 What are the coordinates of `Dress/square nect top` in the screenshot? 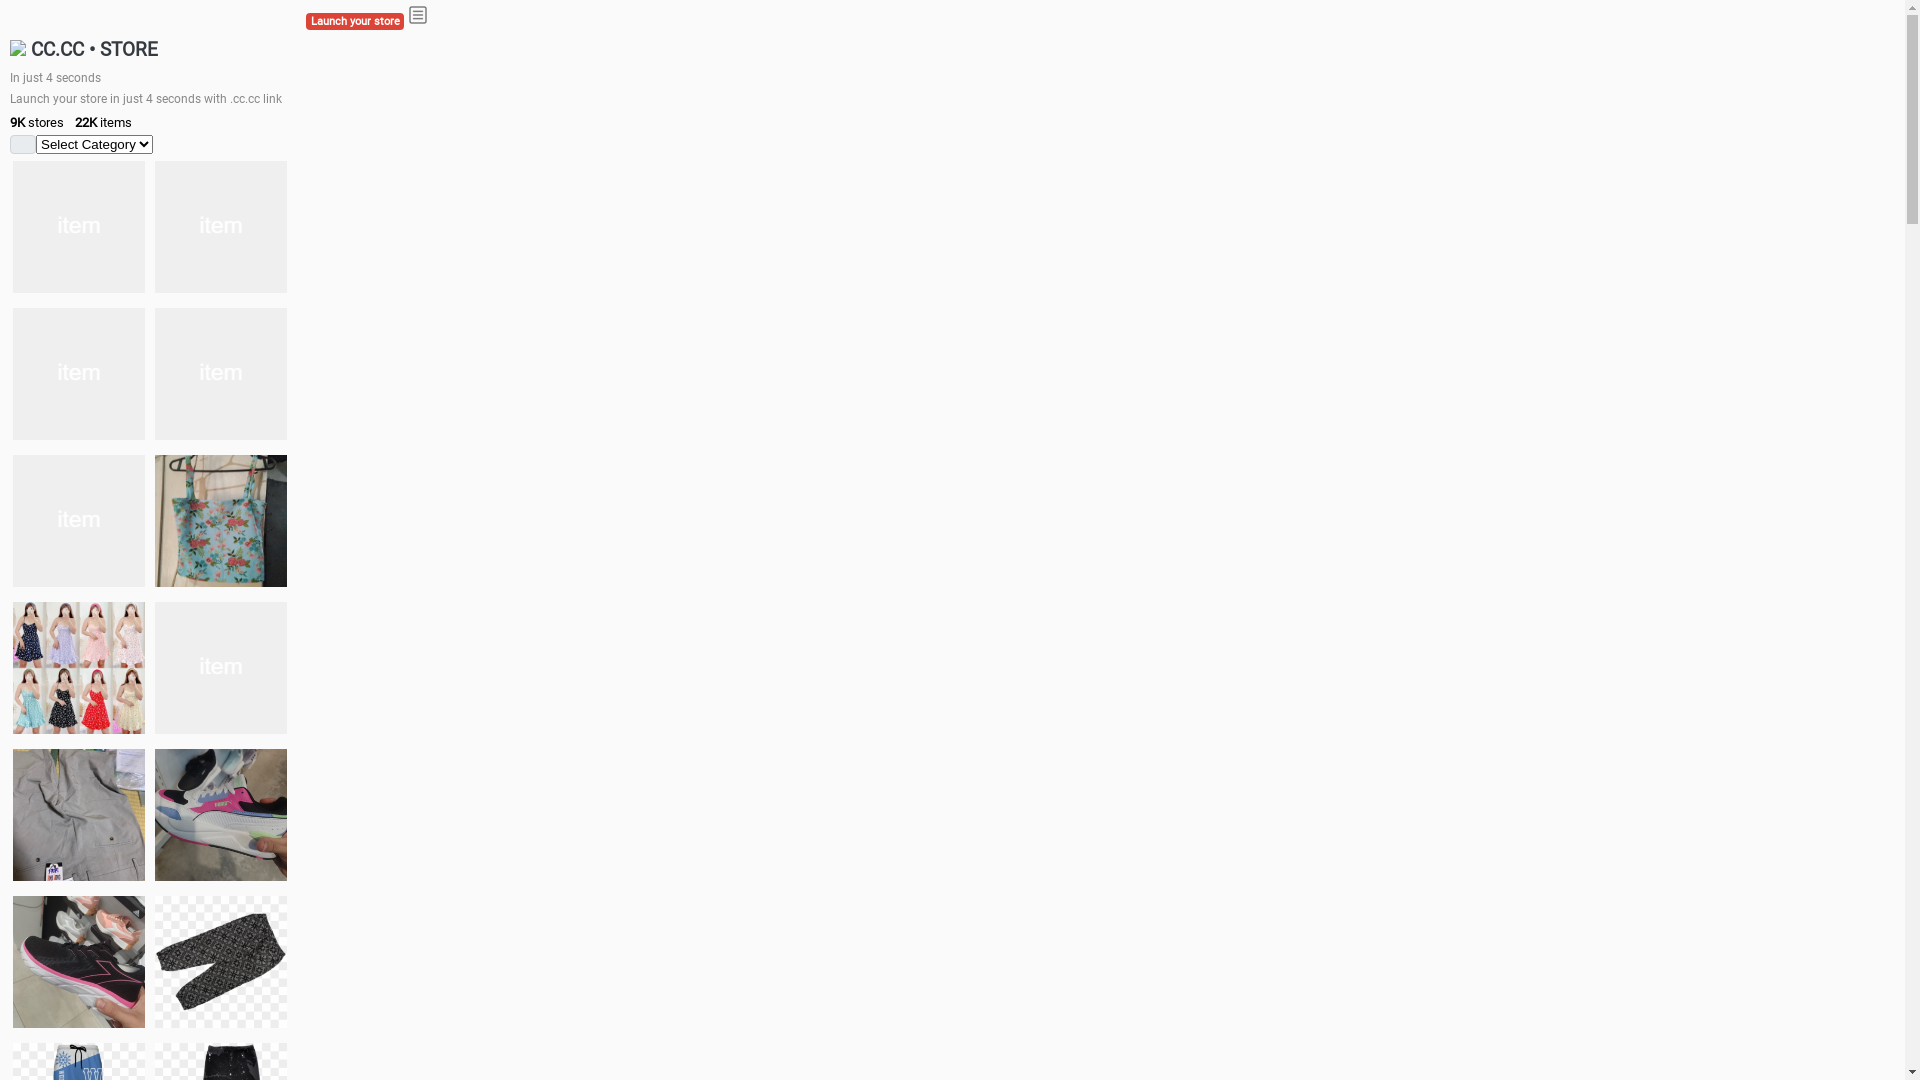 It's located at (79, 668).